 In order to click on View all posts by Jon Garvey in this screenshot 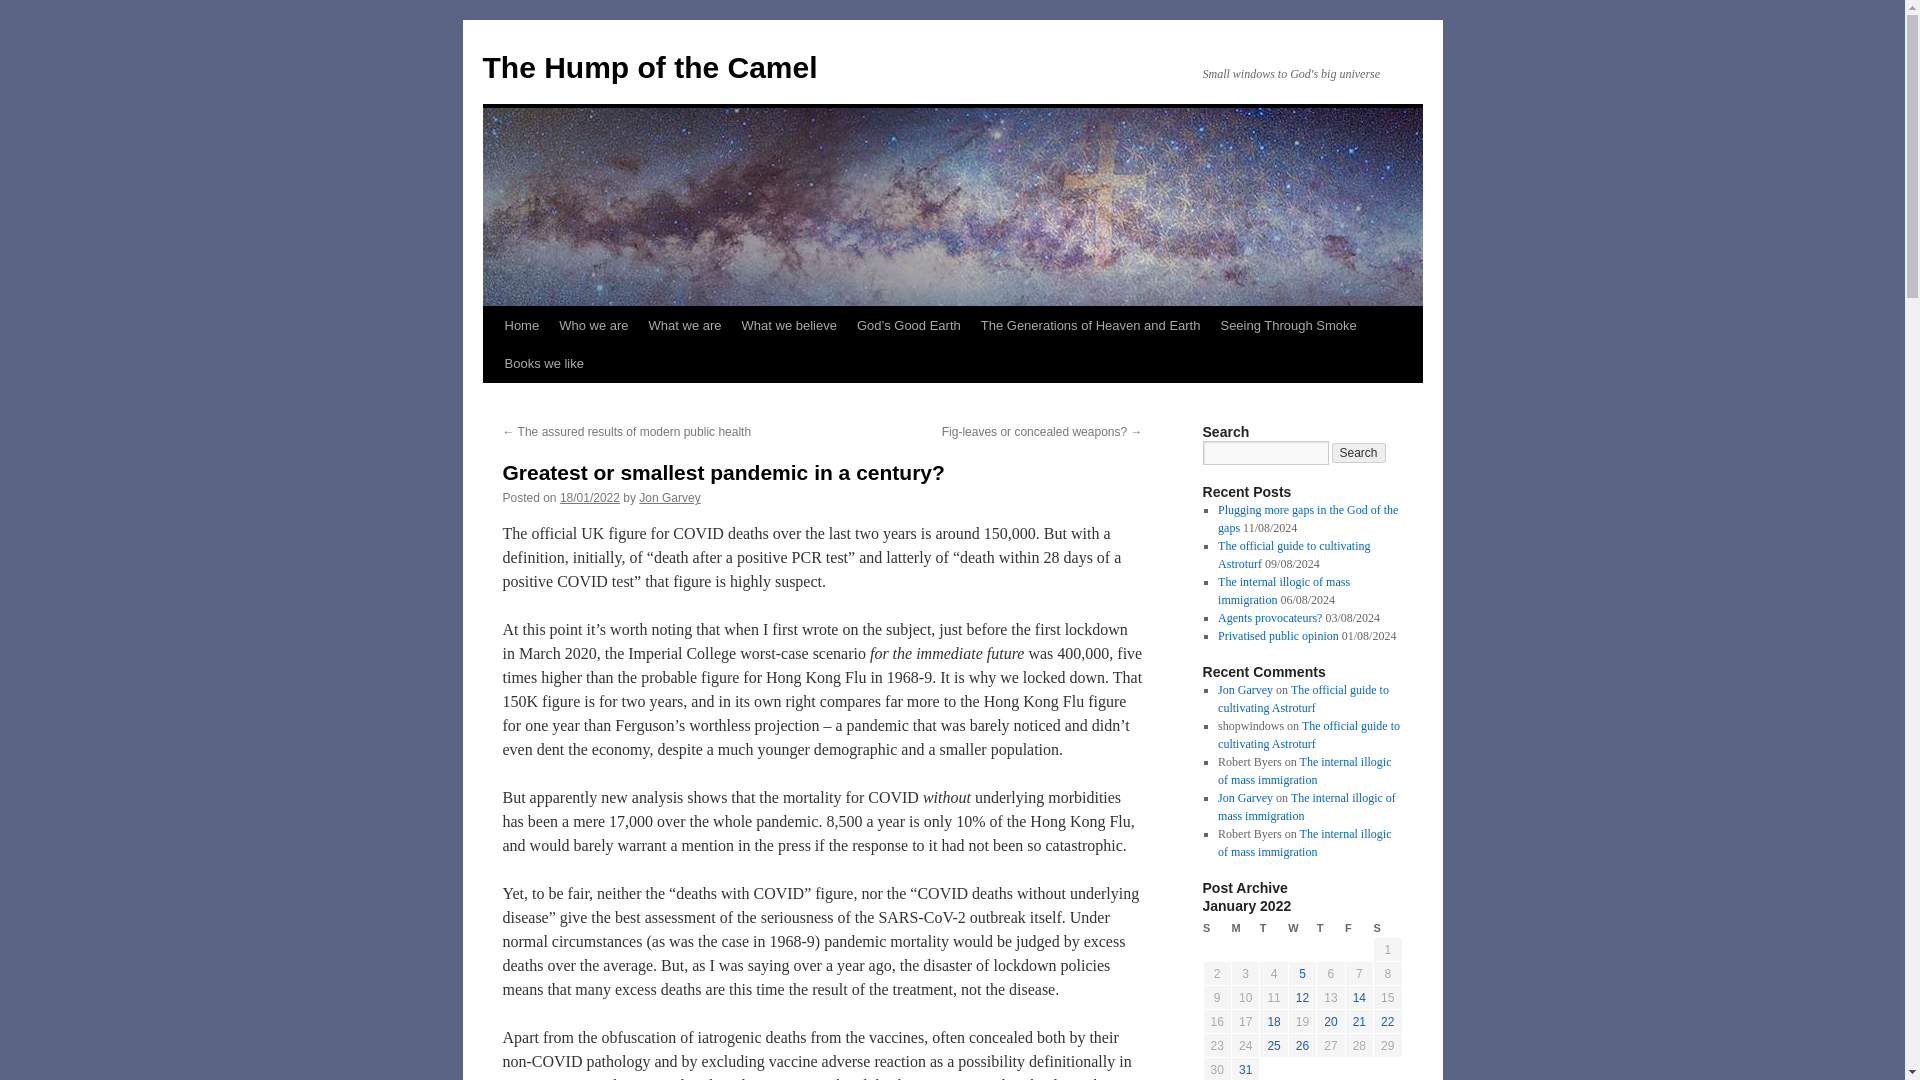, I will do `click(670, 498)`.